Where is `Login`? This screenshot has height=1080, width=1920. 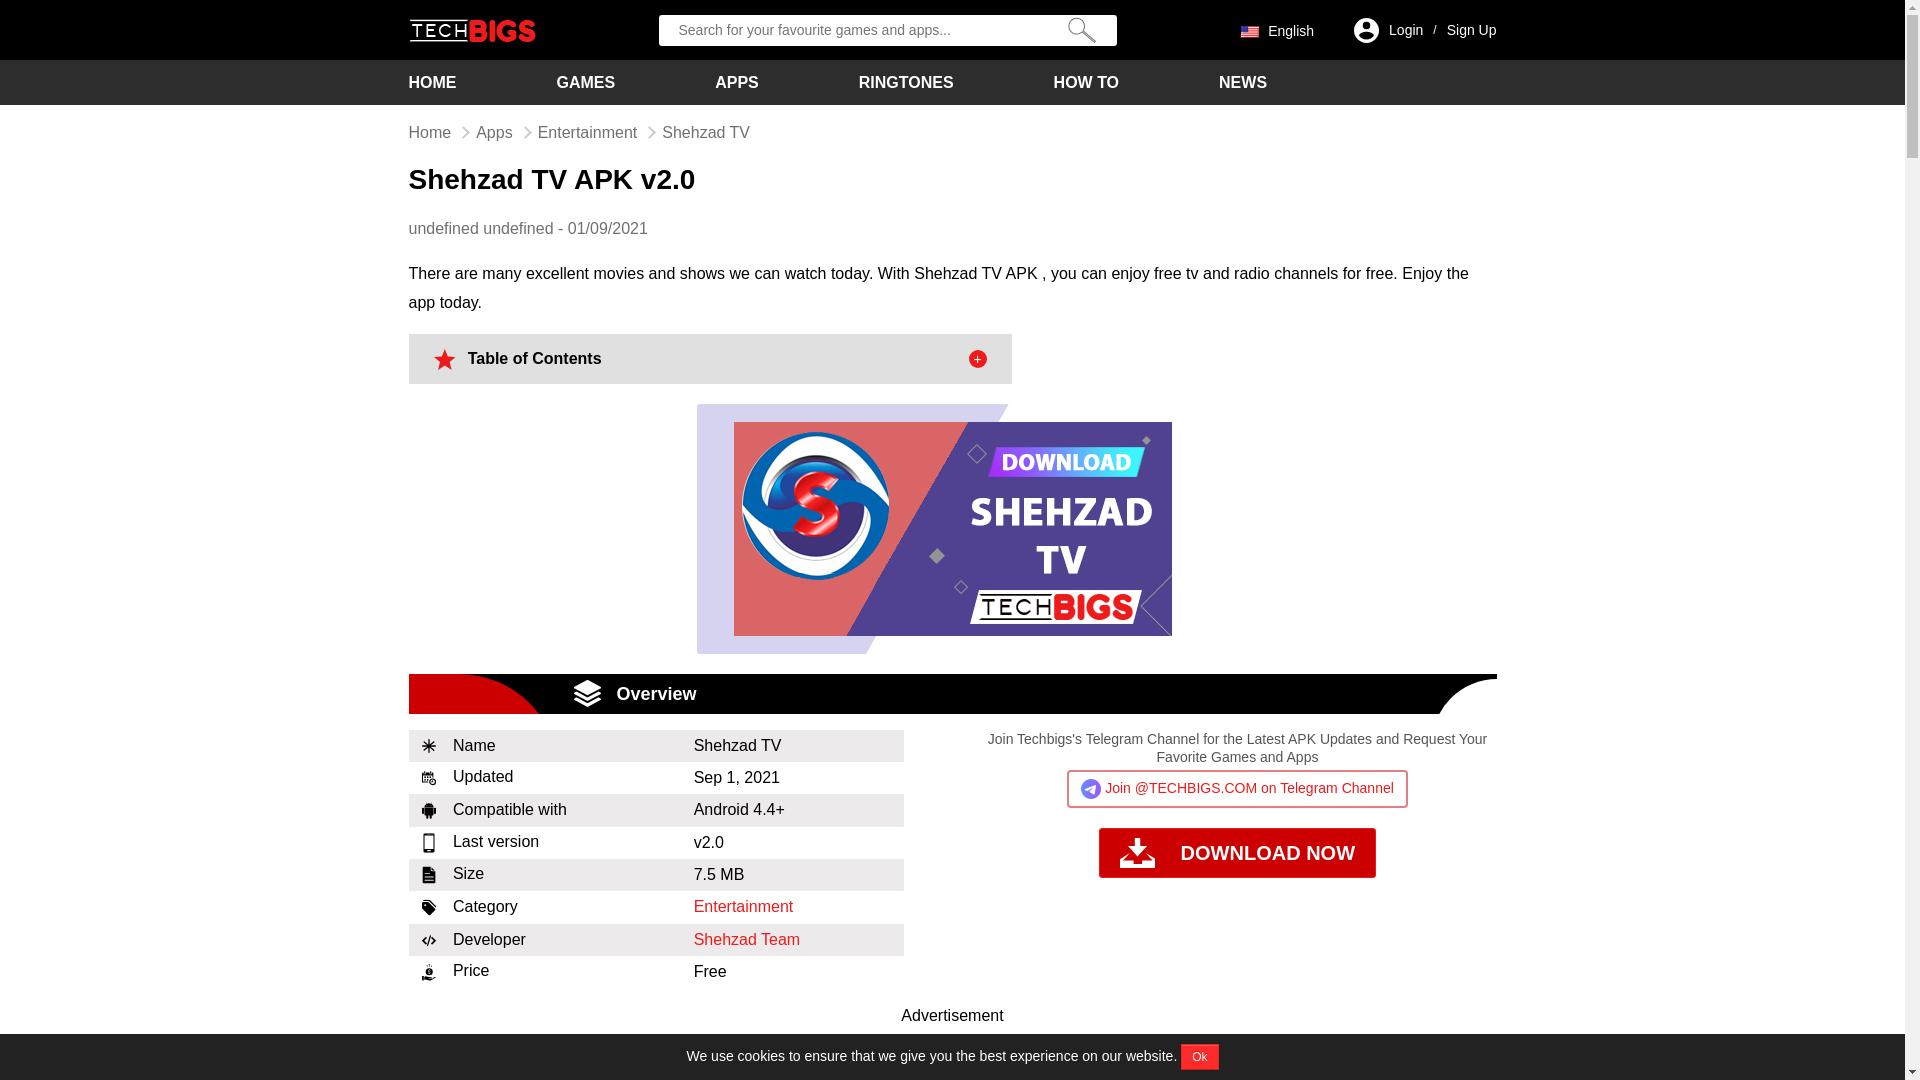 Login is located at coordinates (1405, 30).